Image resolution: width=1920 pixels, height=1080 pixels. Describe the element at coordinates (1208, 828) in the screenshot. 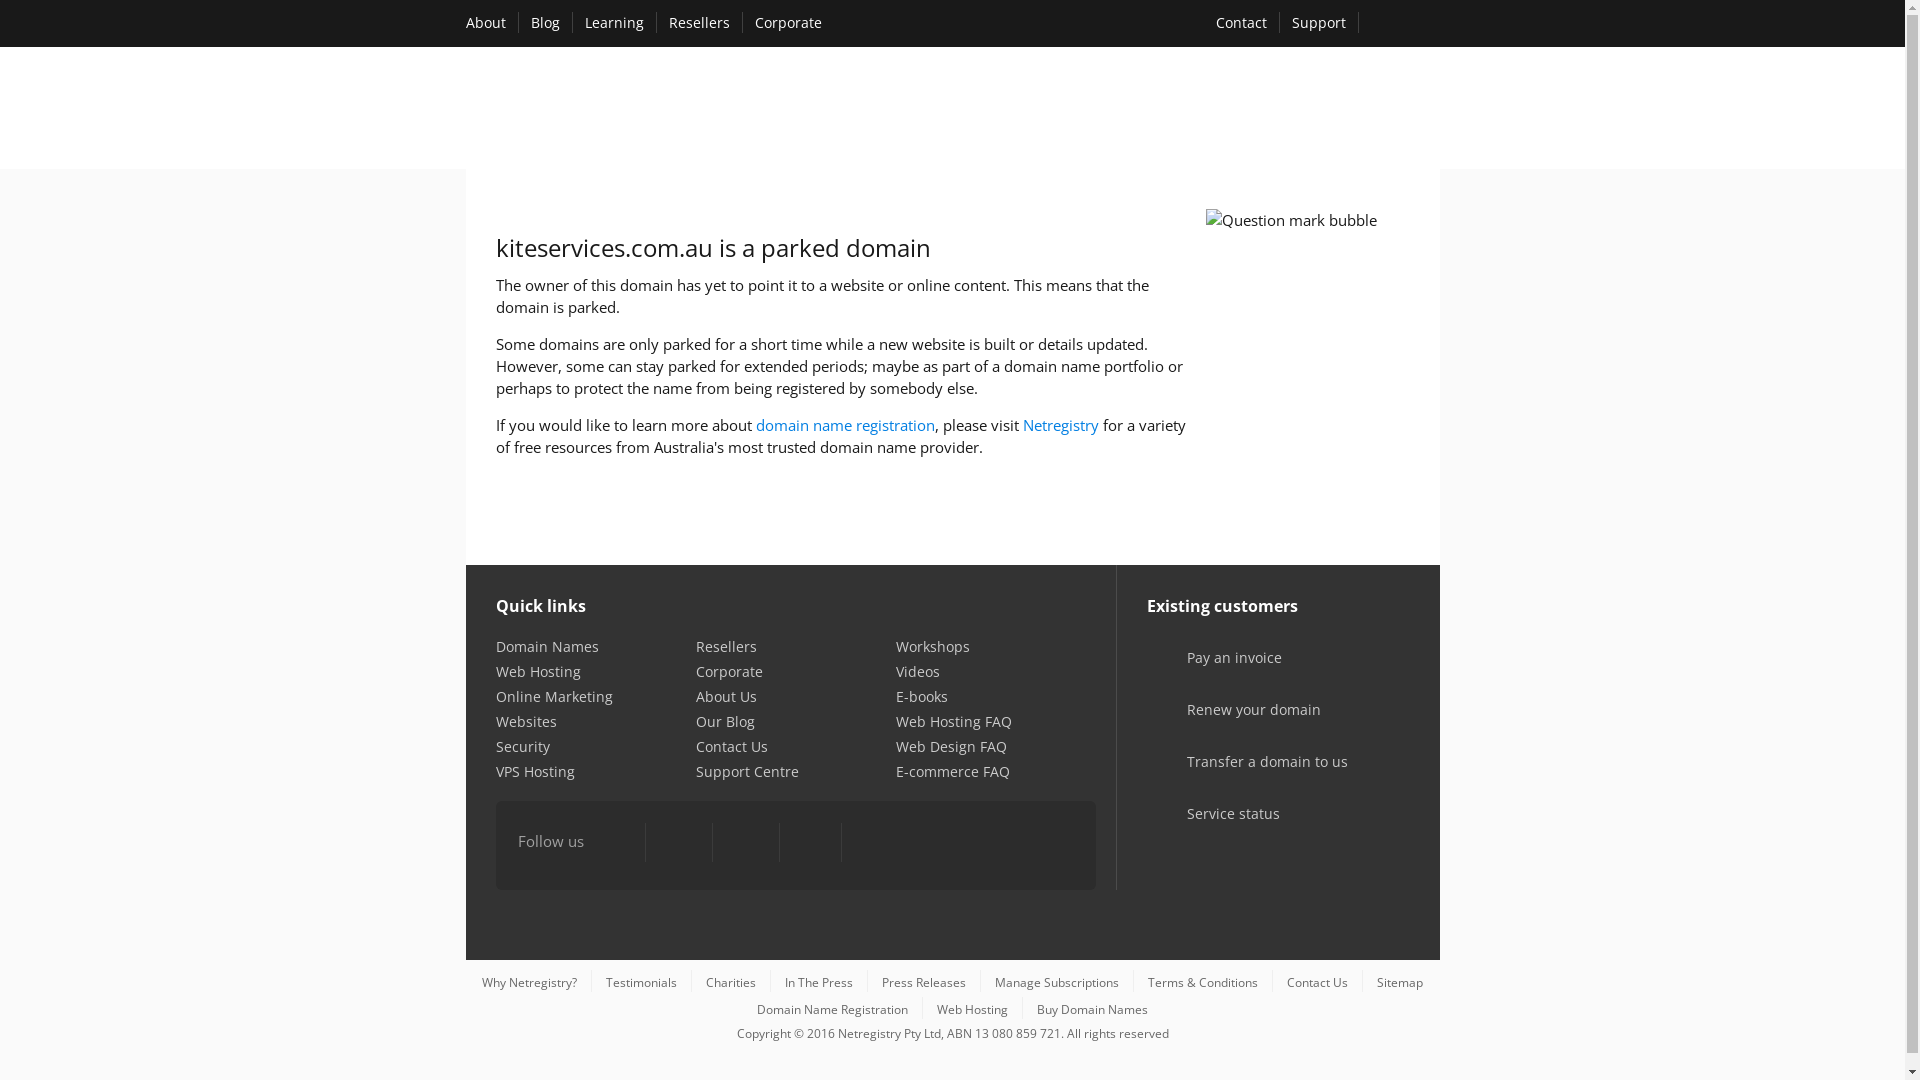

I see `Service status` at that location.